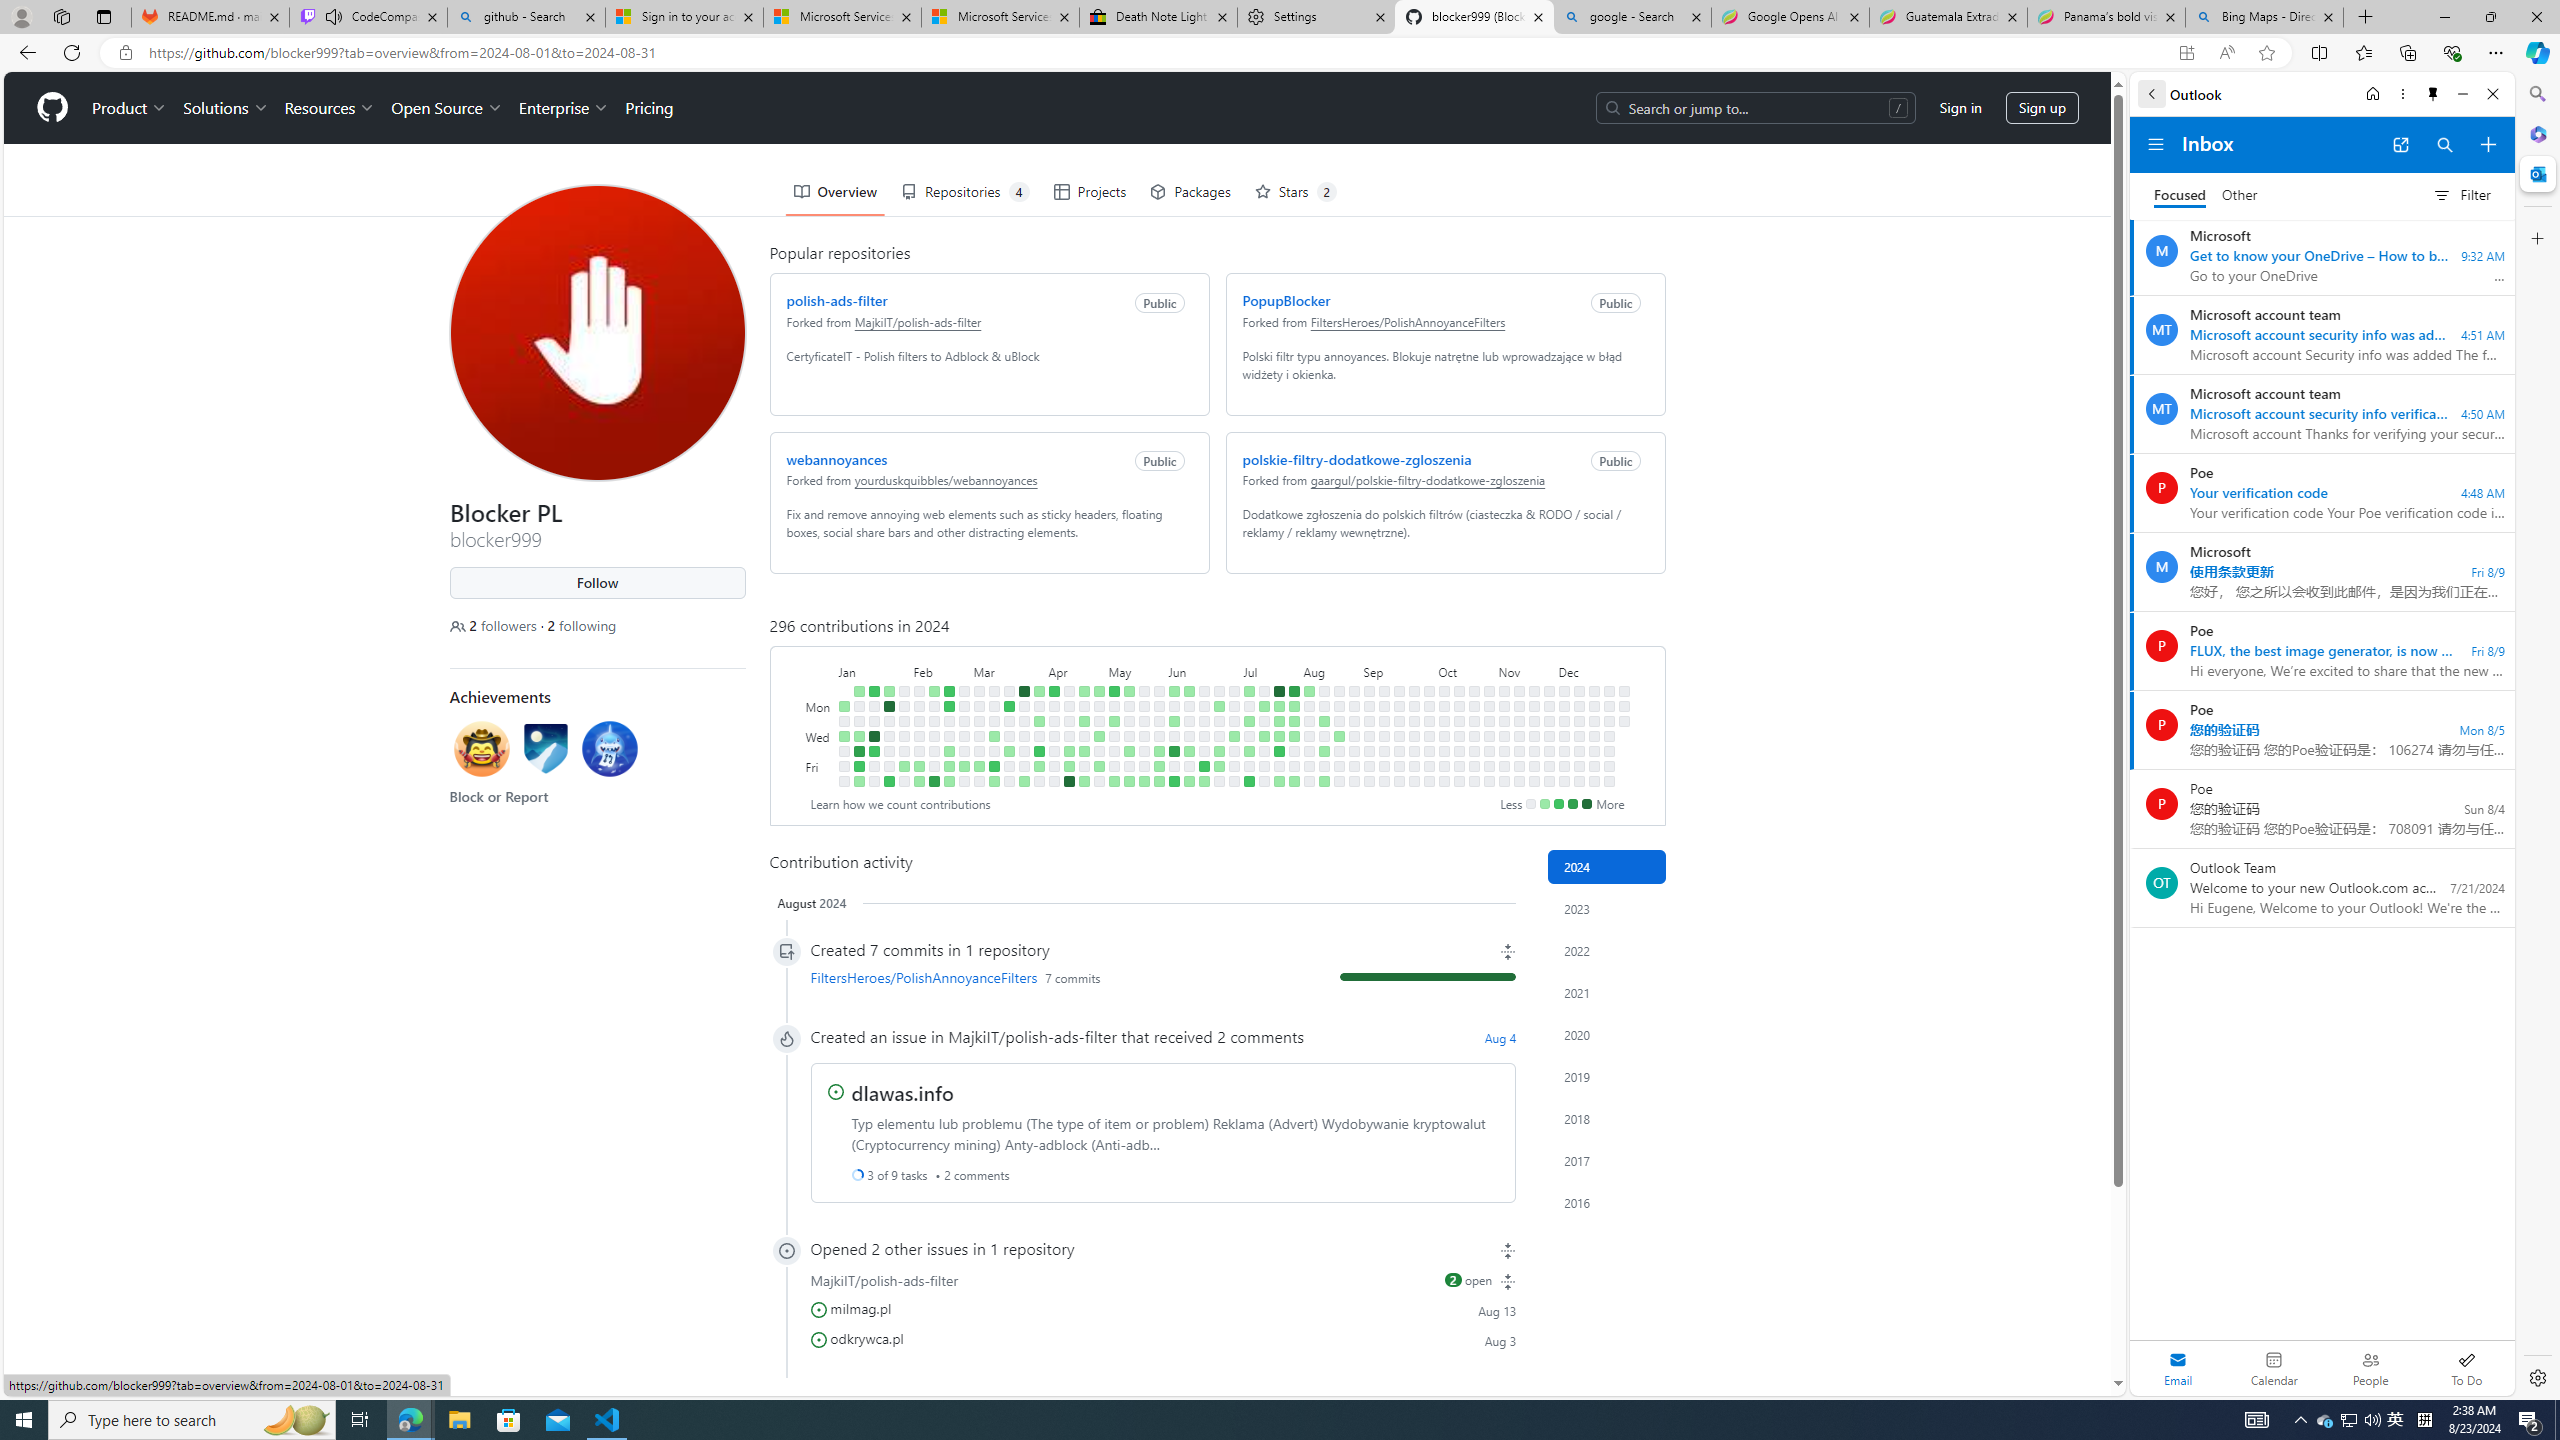 The height and width of the screenshot is (1440, 2560). What do you see at coordinates (1158, 721) in the screenshot?
I see `No contributions on May 28th.` at bounding box center [1158, 721].